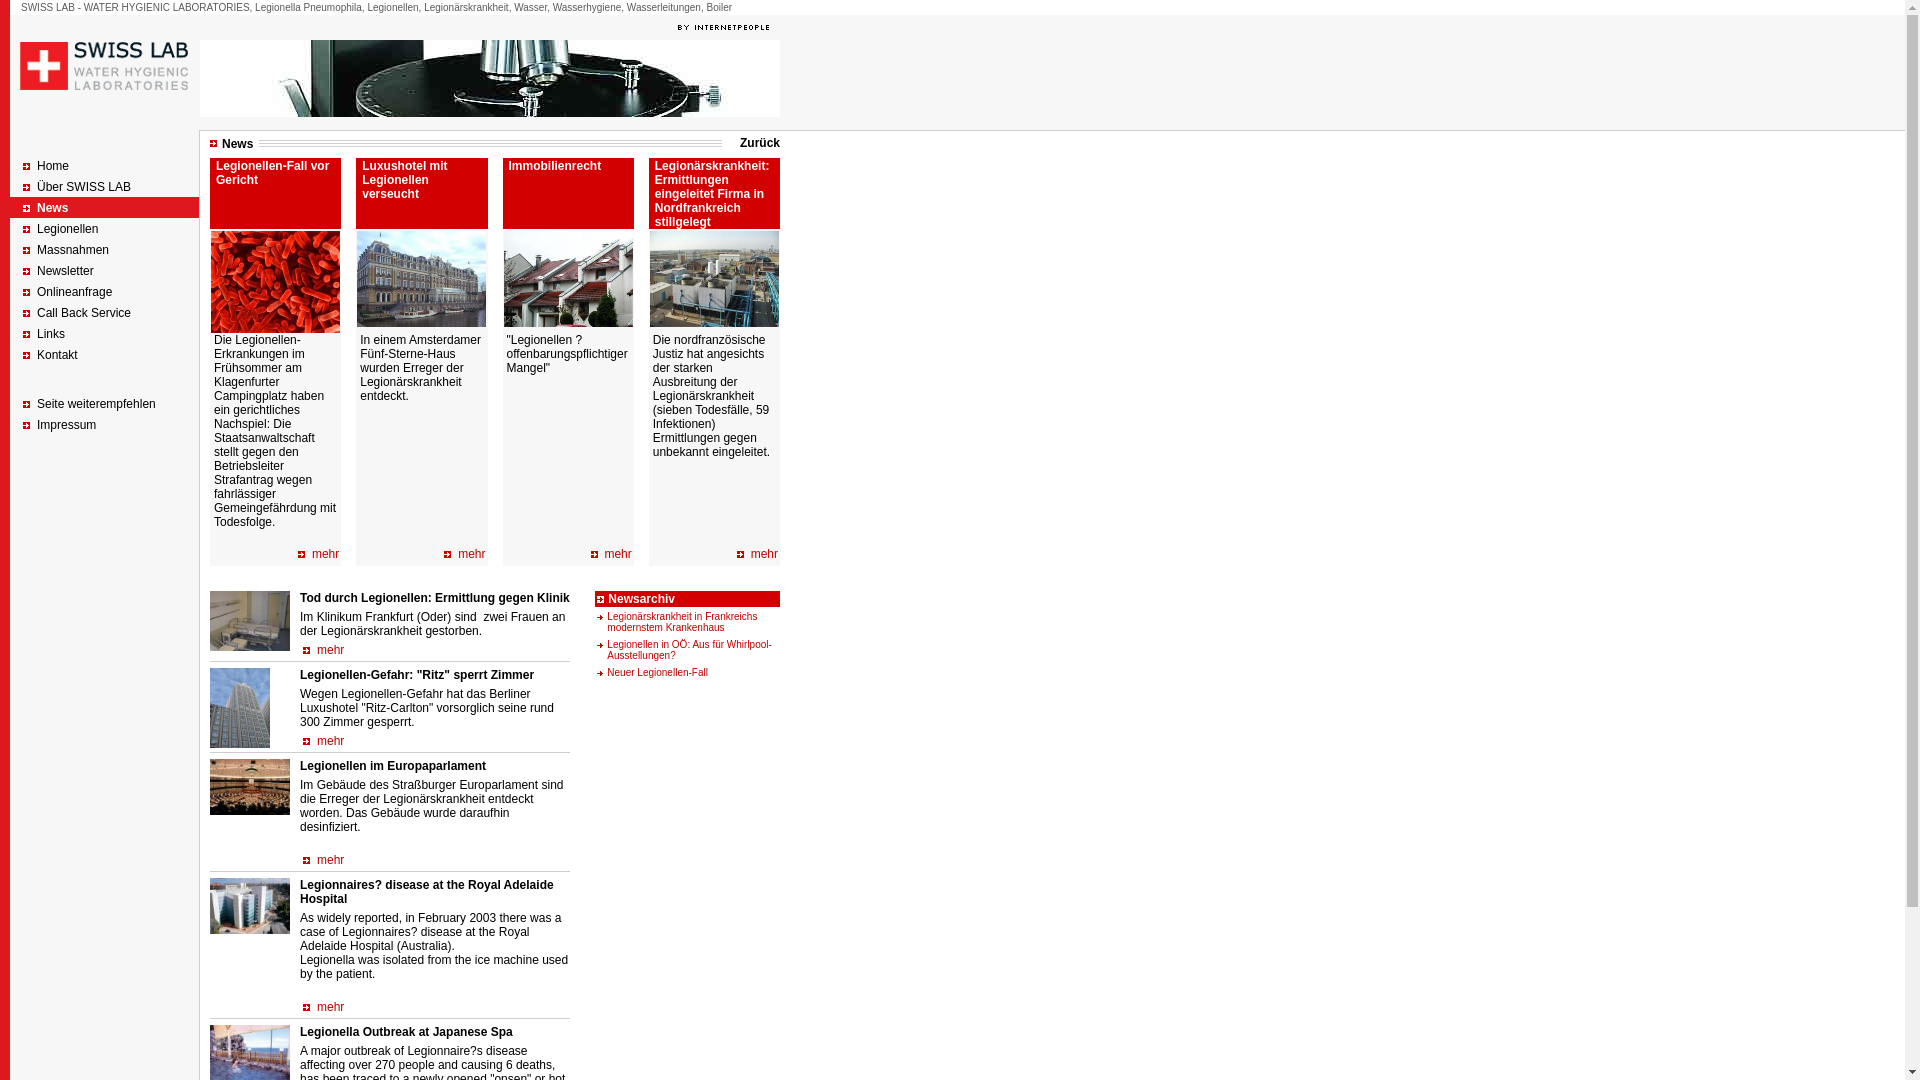 This screenshot has height=1080, width=1920. I want to click on mehr, so click(472, 554).